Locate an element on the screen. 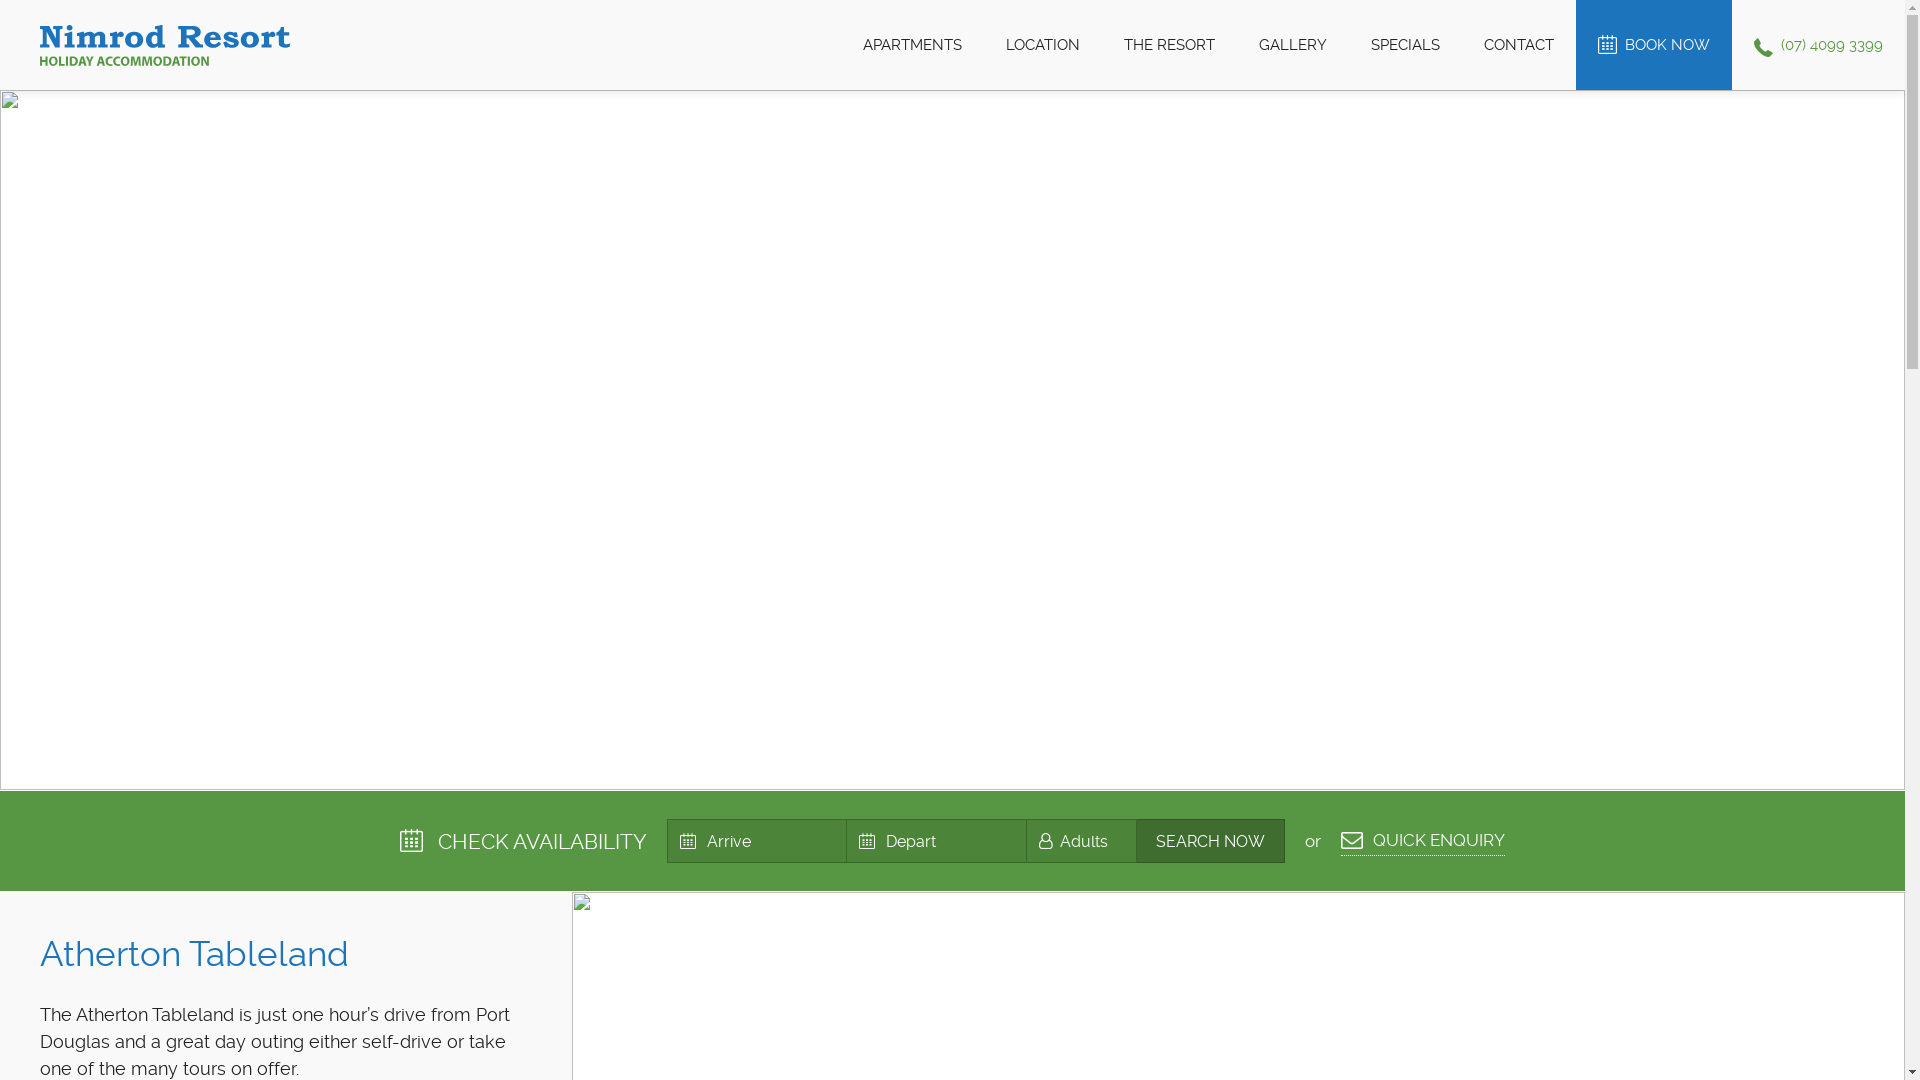  BOOK NOW is located at coordinates (1654, 45).